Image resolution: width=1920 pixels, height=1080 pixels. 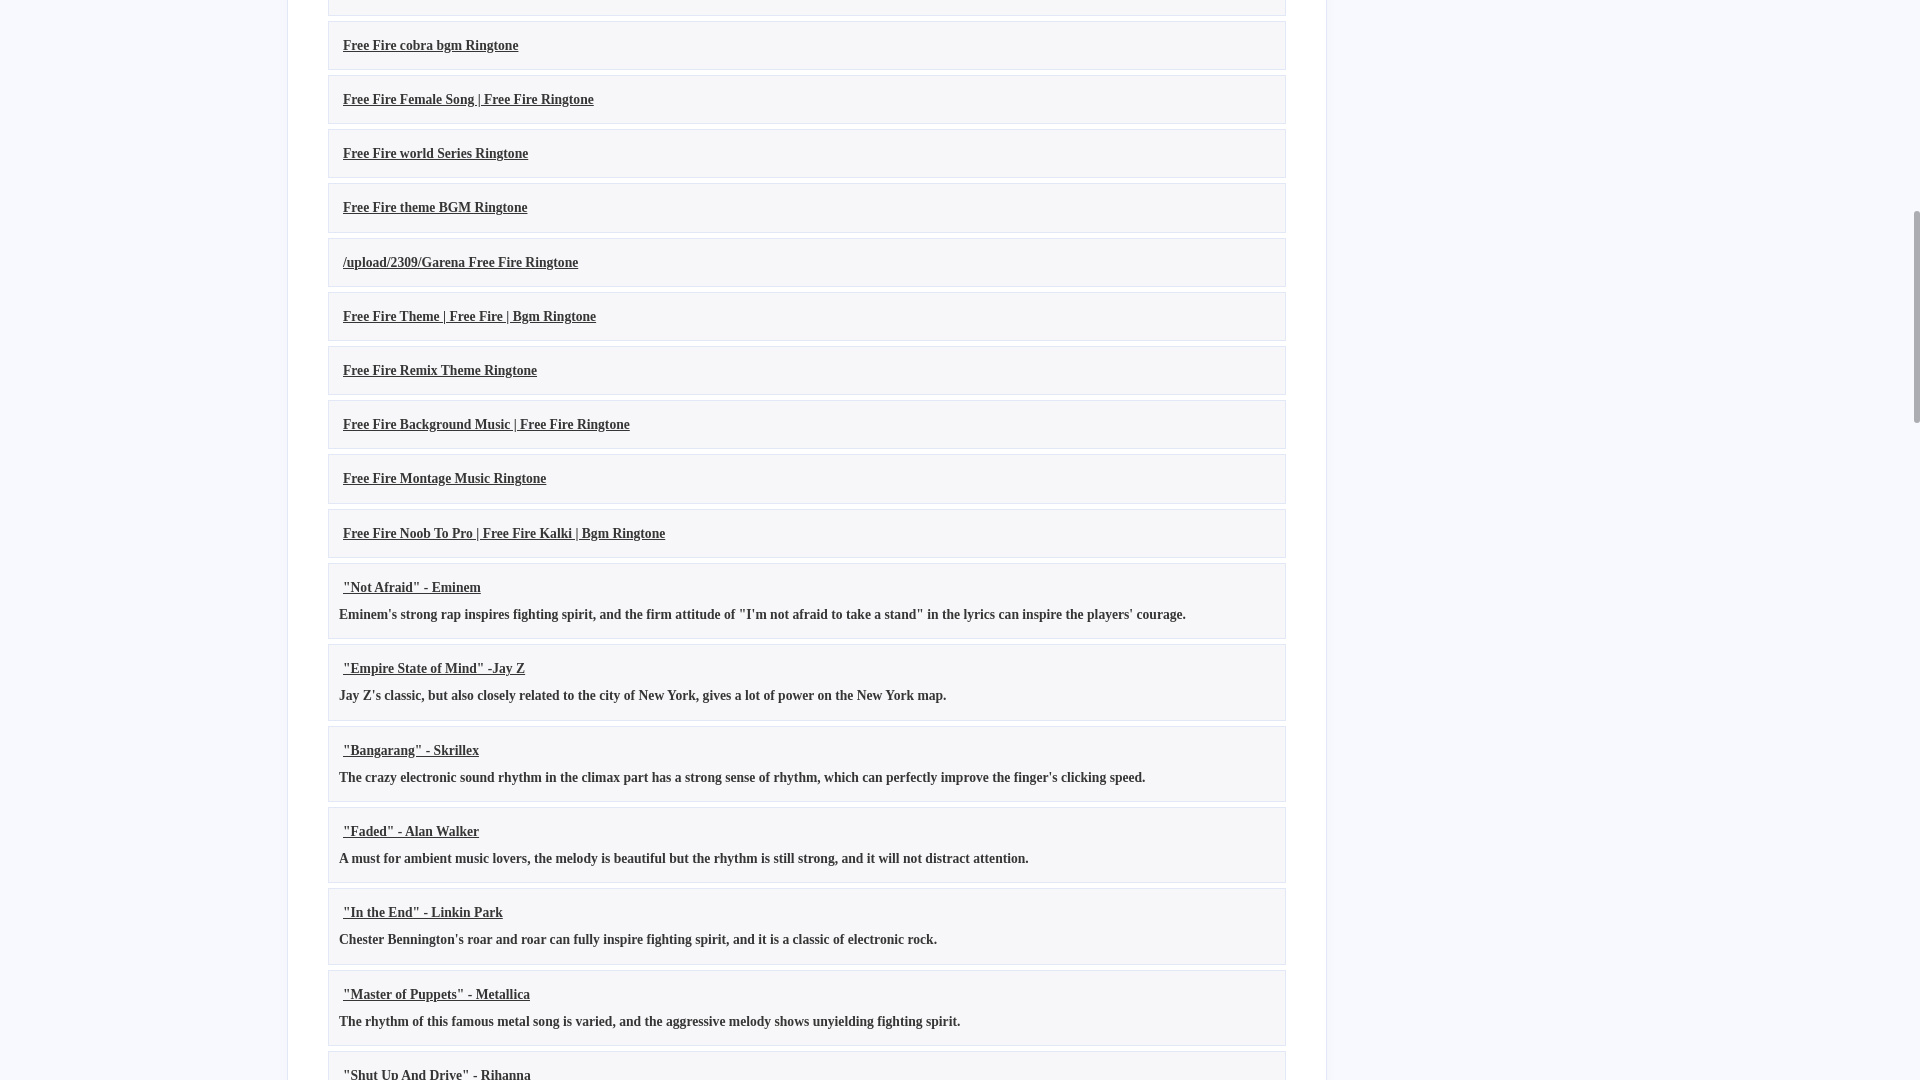 I want to click on Free Fire world Series Ringtone, so click(x=435, y=152).